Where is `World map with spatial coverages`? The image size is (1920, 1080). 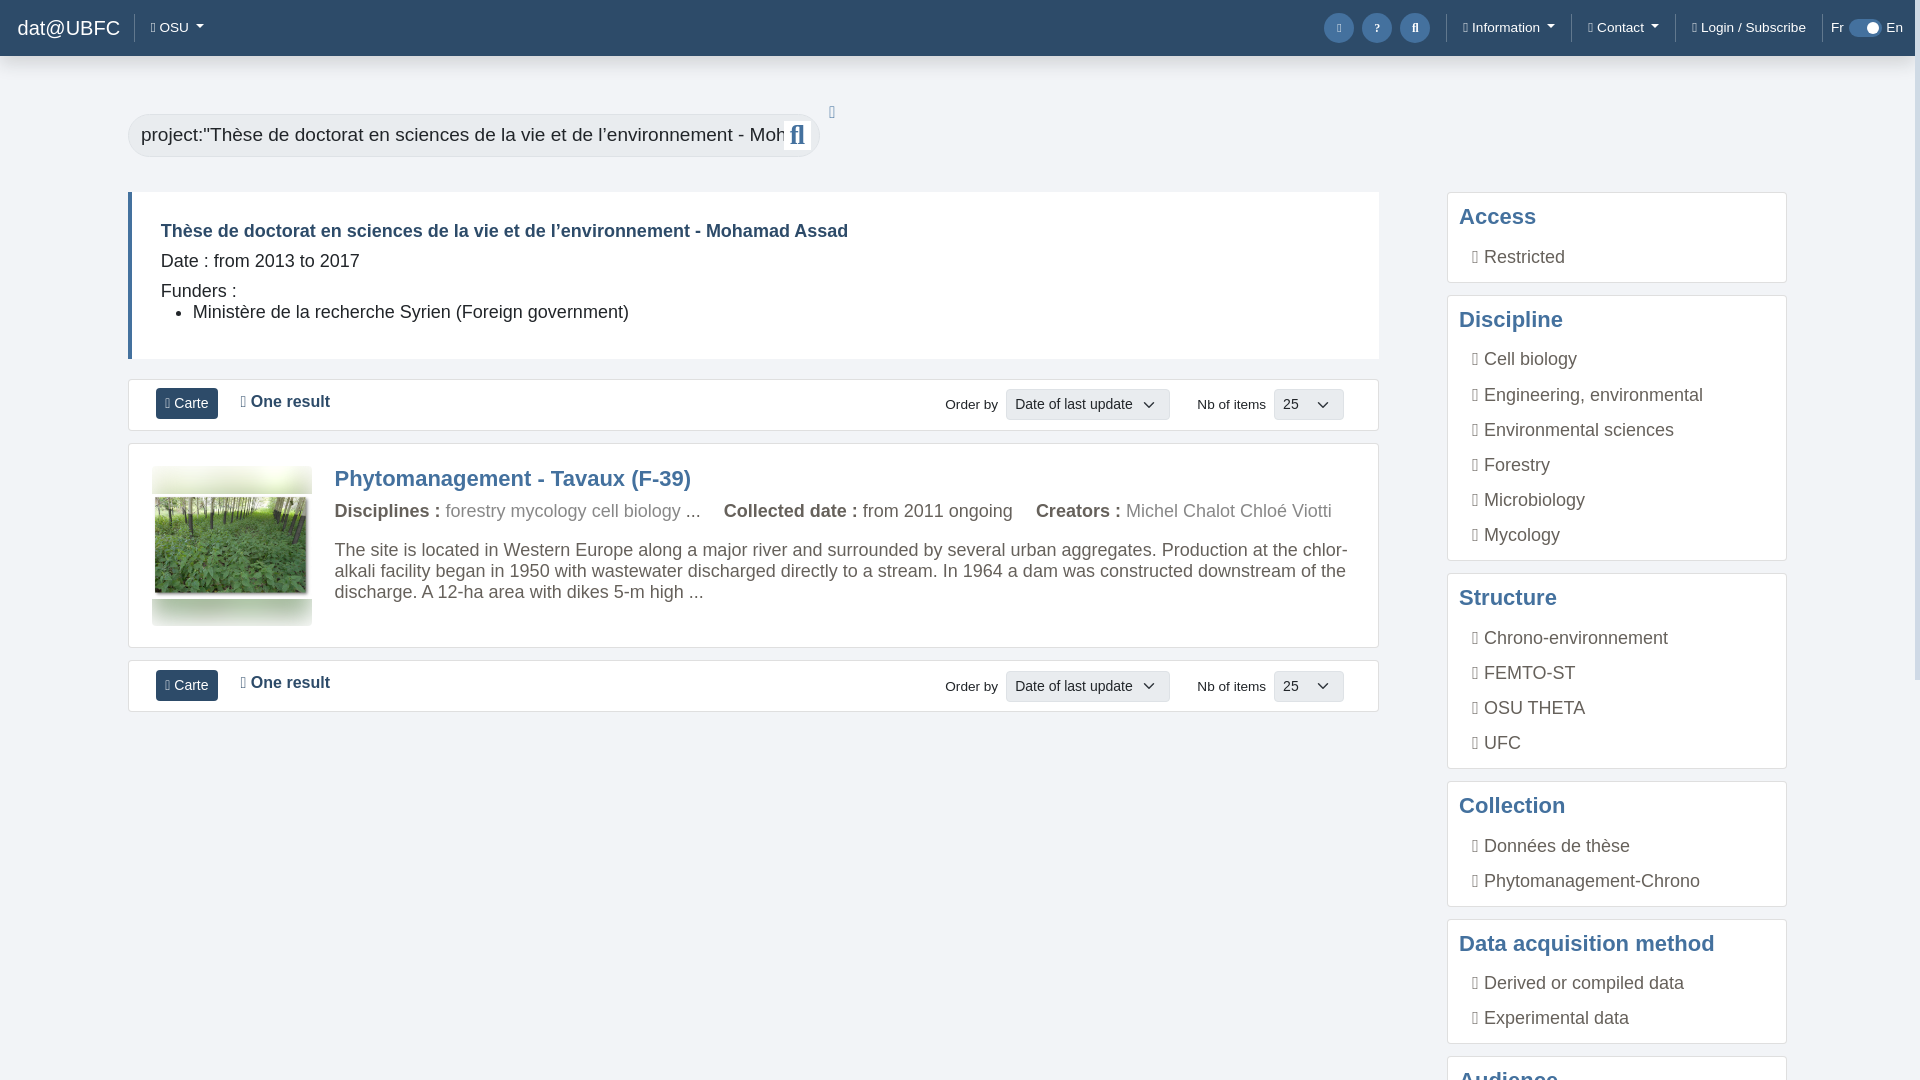
World map with spatial coverages is located at coordinates (186, 403).